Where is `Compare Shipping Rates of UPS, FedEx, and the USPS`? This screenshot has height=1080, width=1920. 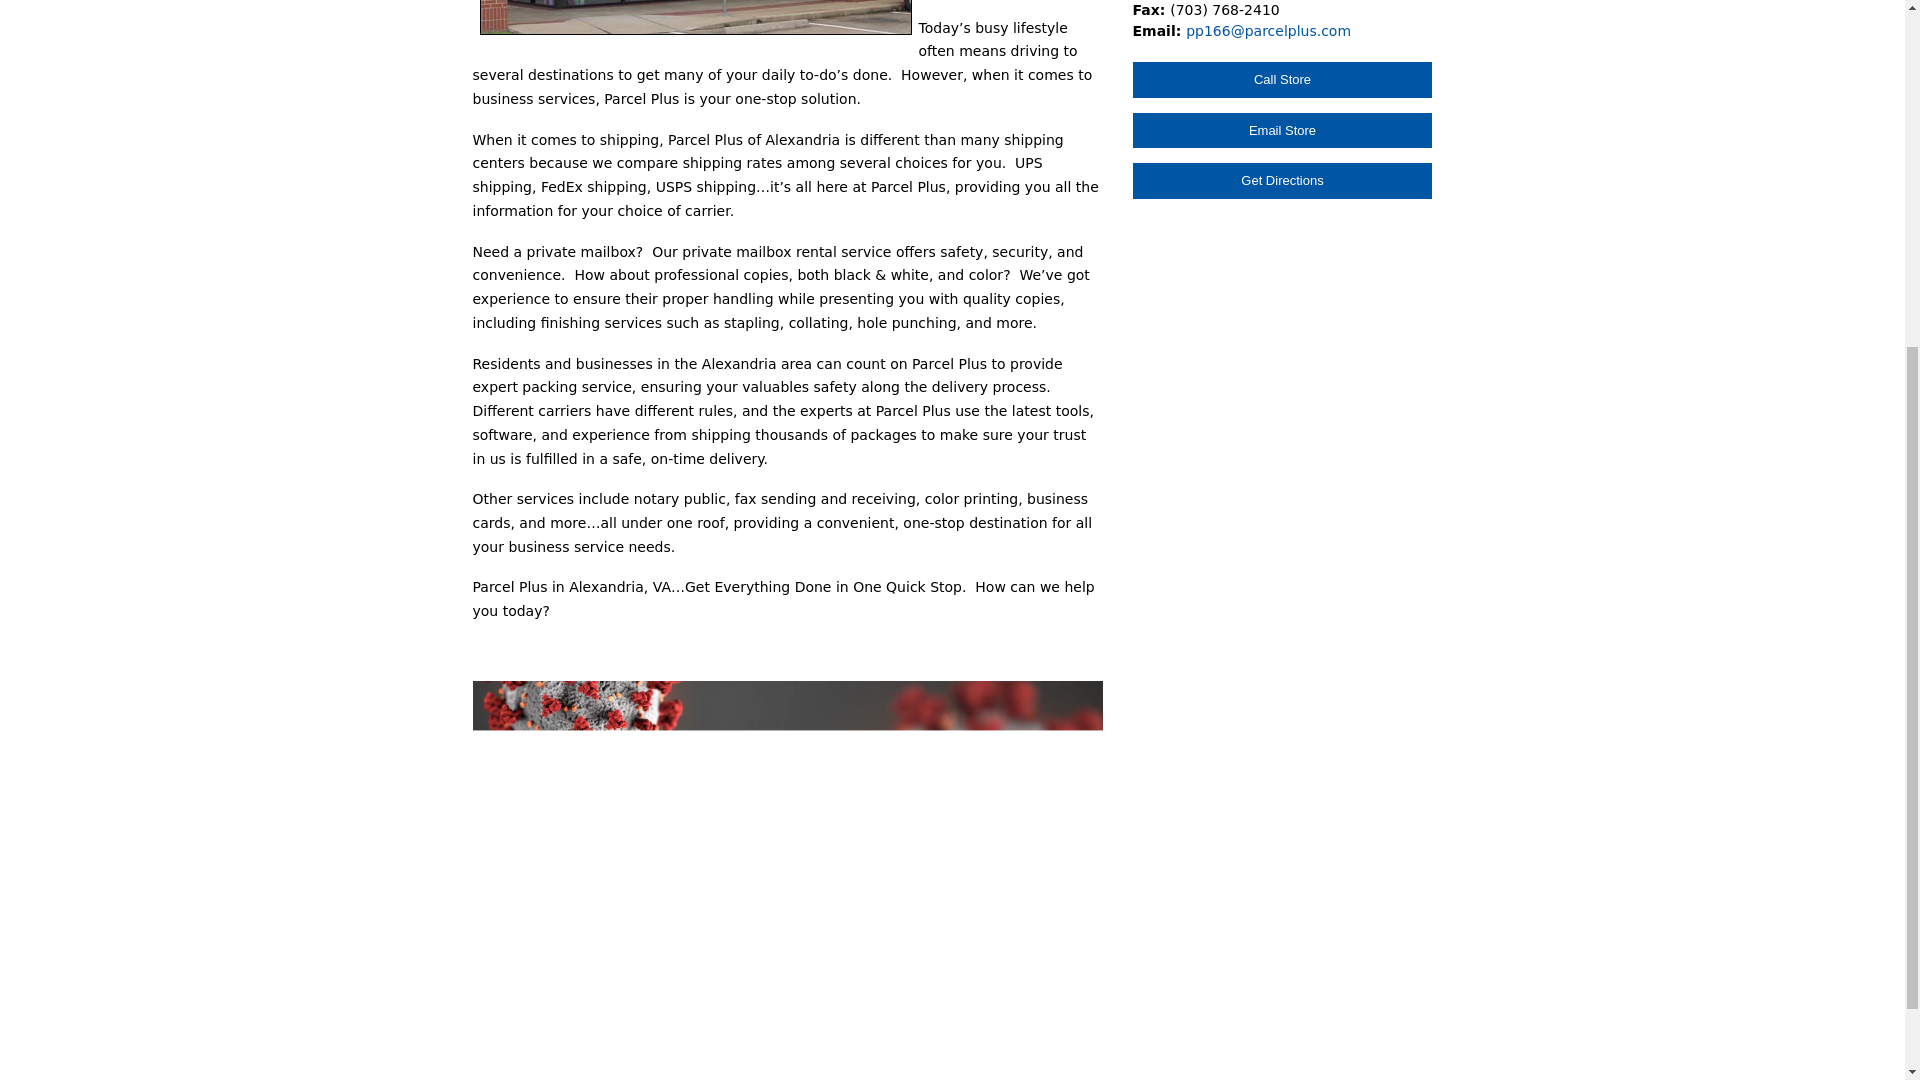 Compare Shipping Rates of UPS, FedEx, and the USPS is located at coordinates (696, 17).